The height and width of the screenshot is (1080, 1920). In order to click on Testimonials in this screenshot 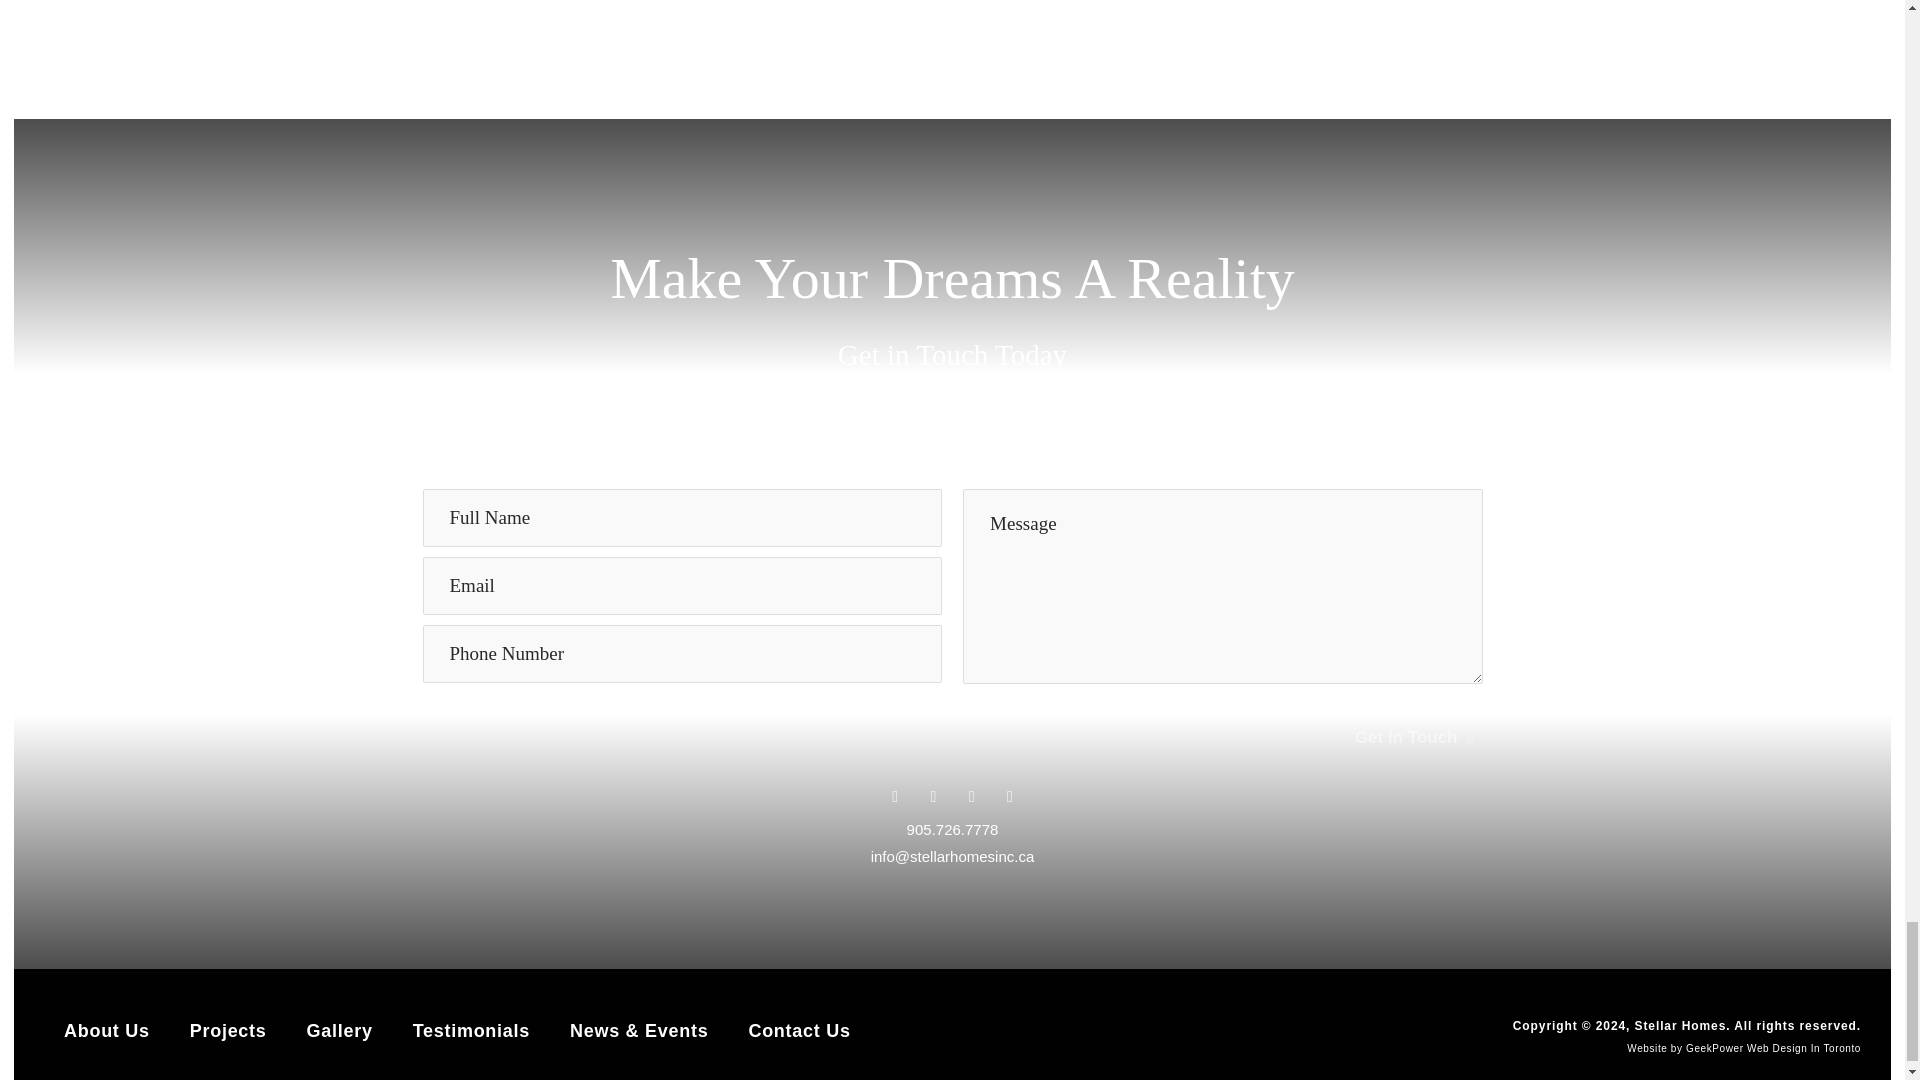, I will do `click(470, 1030)`.